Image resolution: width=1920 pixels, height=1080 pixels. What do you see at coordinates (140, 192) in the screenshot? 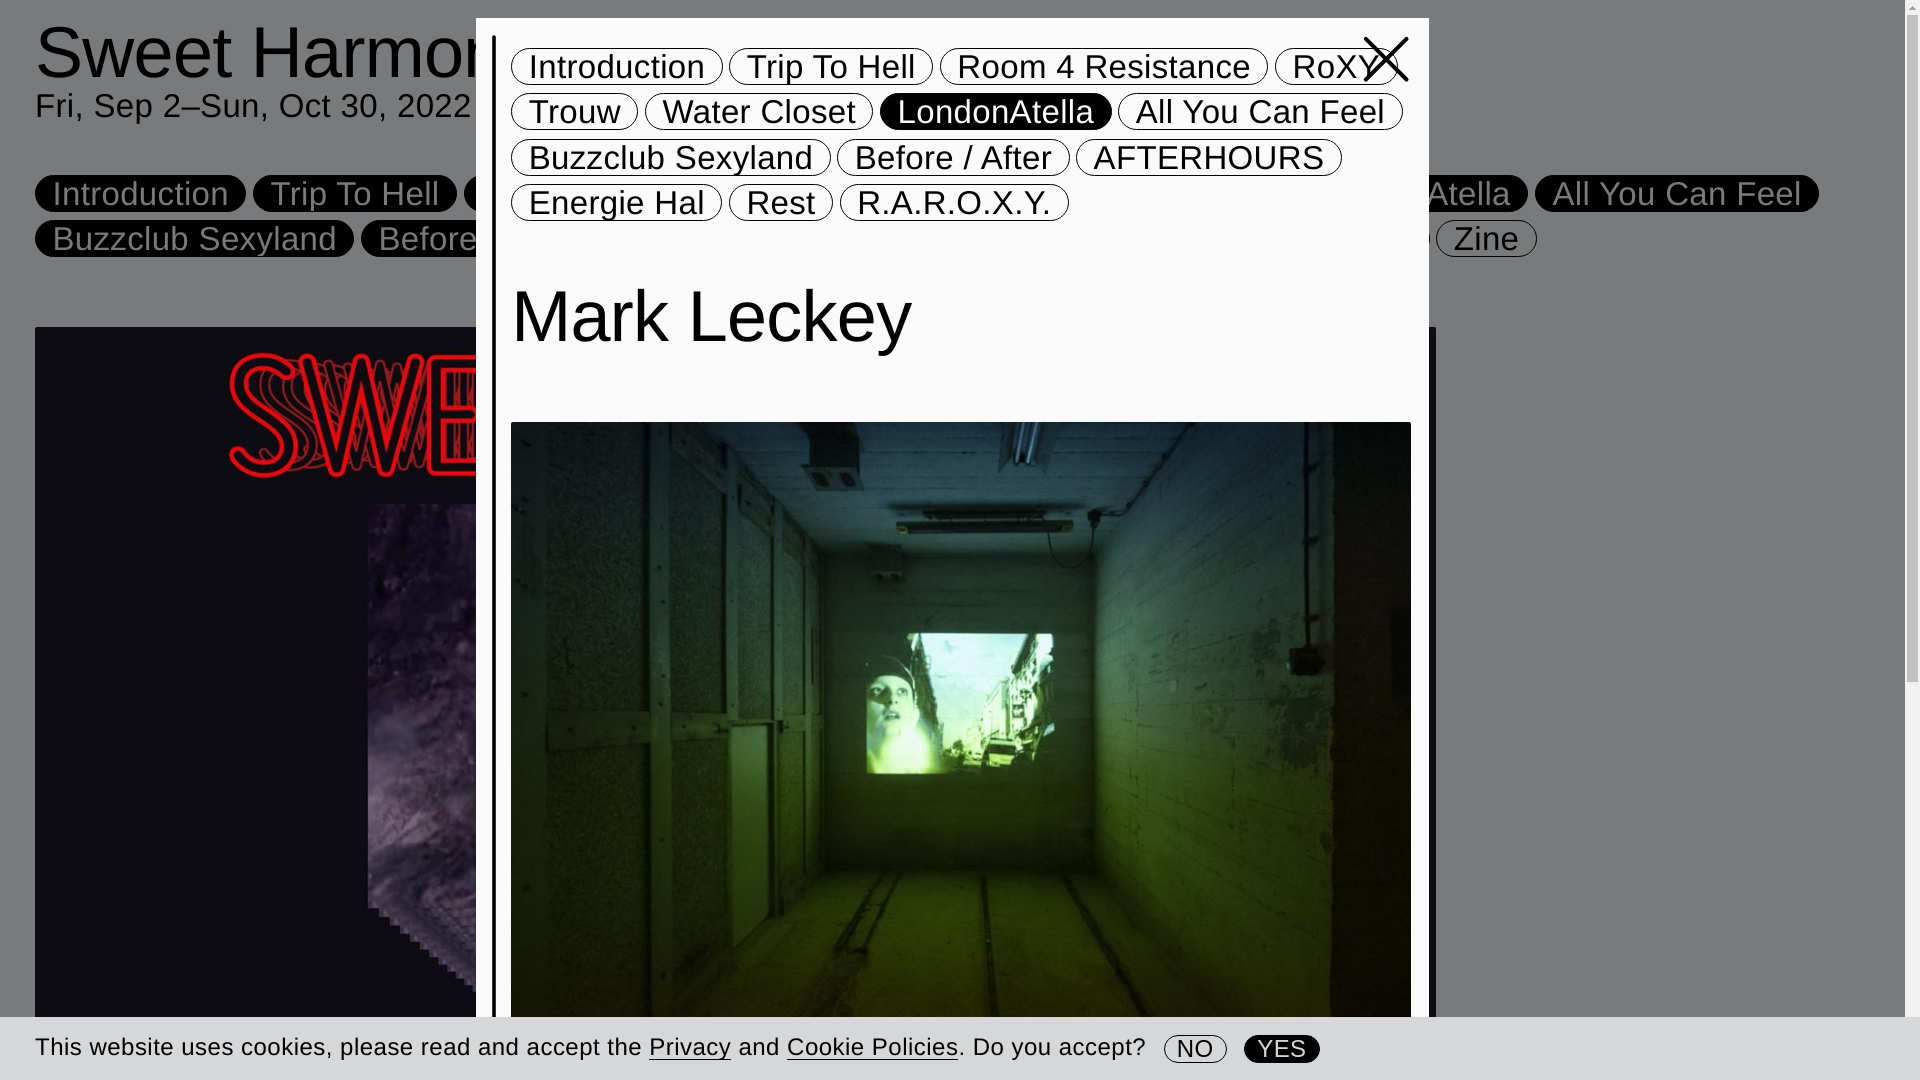
I see `Introduction` at bounding box center [140, 192].